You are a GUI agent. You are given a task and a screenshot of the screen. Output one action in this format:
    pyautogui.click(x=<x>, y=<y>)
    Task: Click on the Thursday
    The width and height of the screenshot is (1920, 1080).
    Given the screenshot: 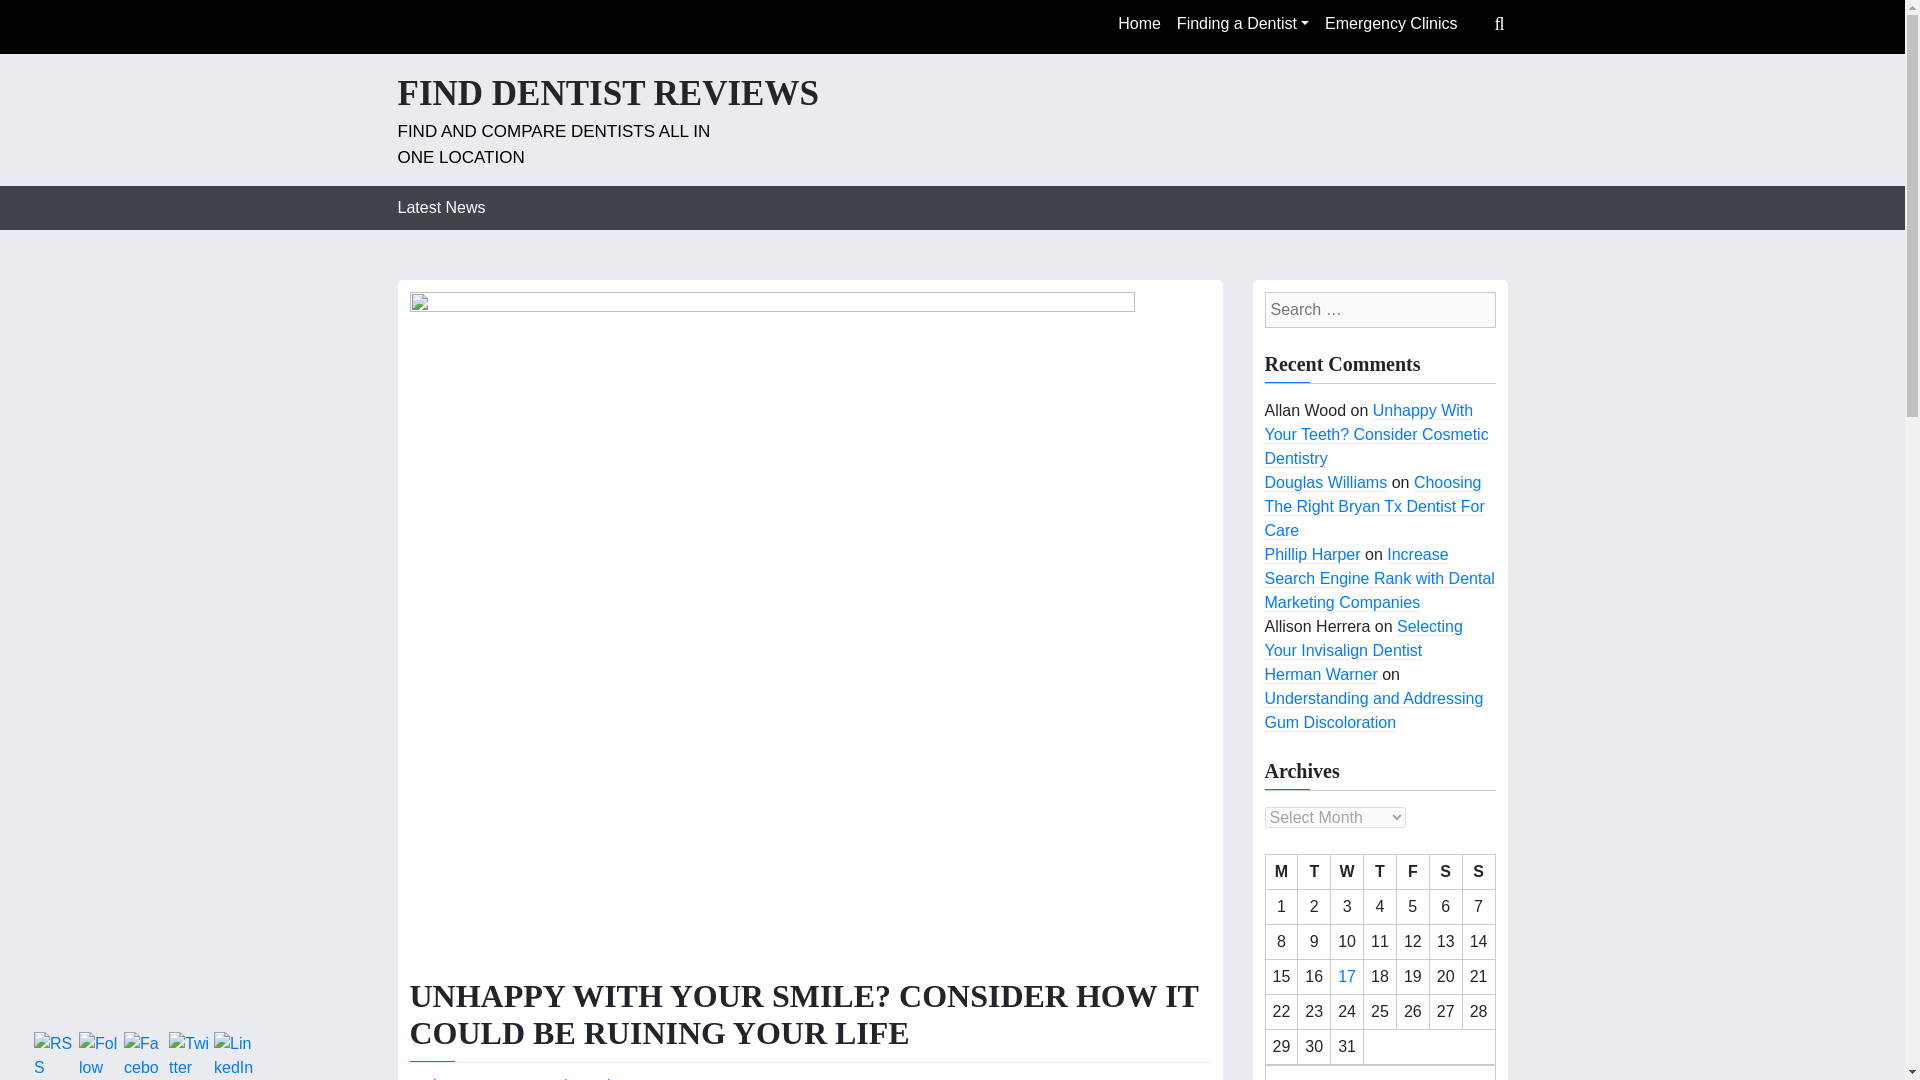 What is the action you would take?
    pyautogui.click(x=1380, y=871)
    